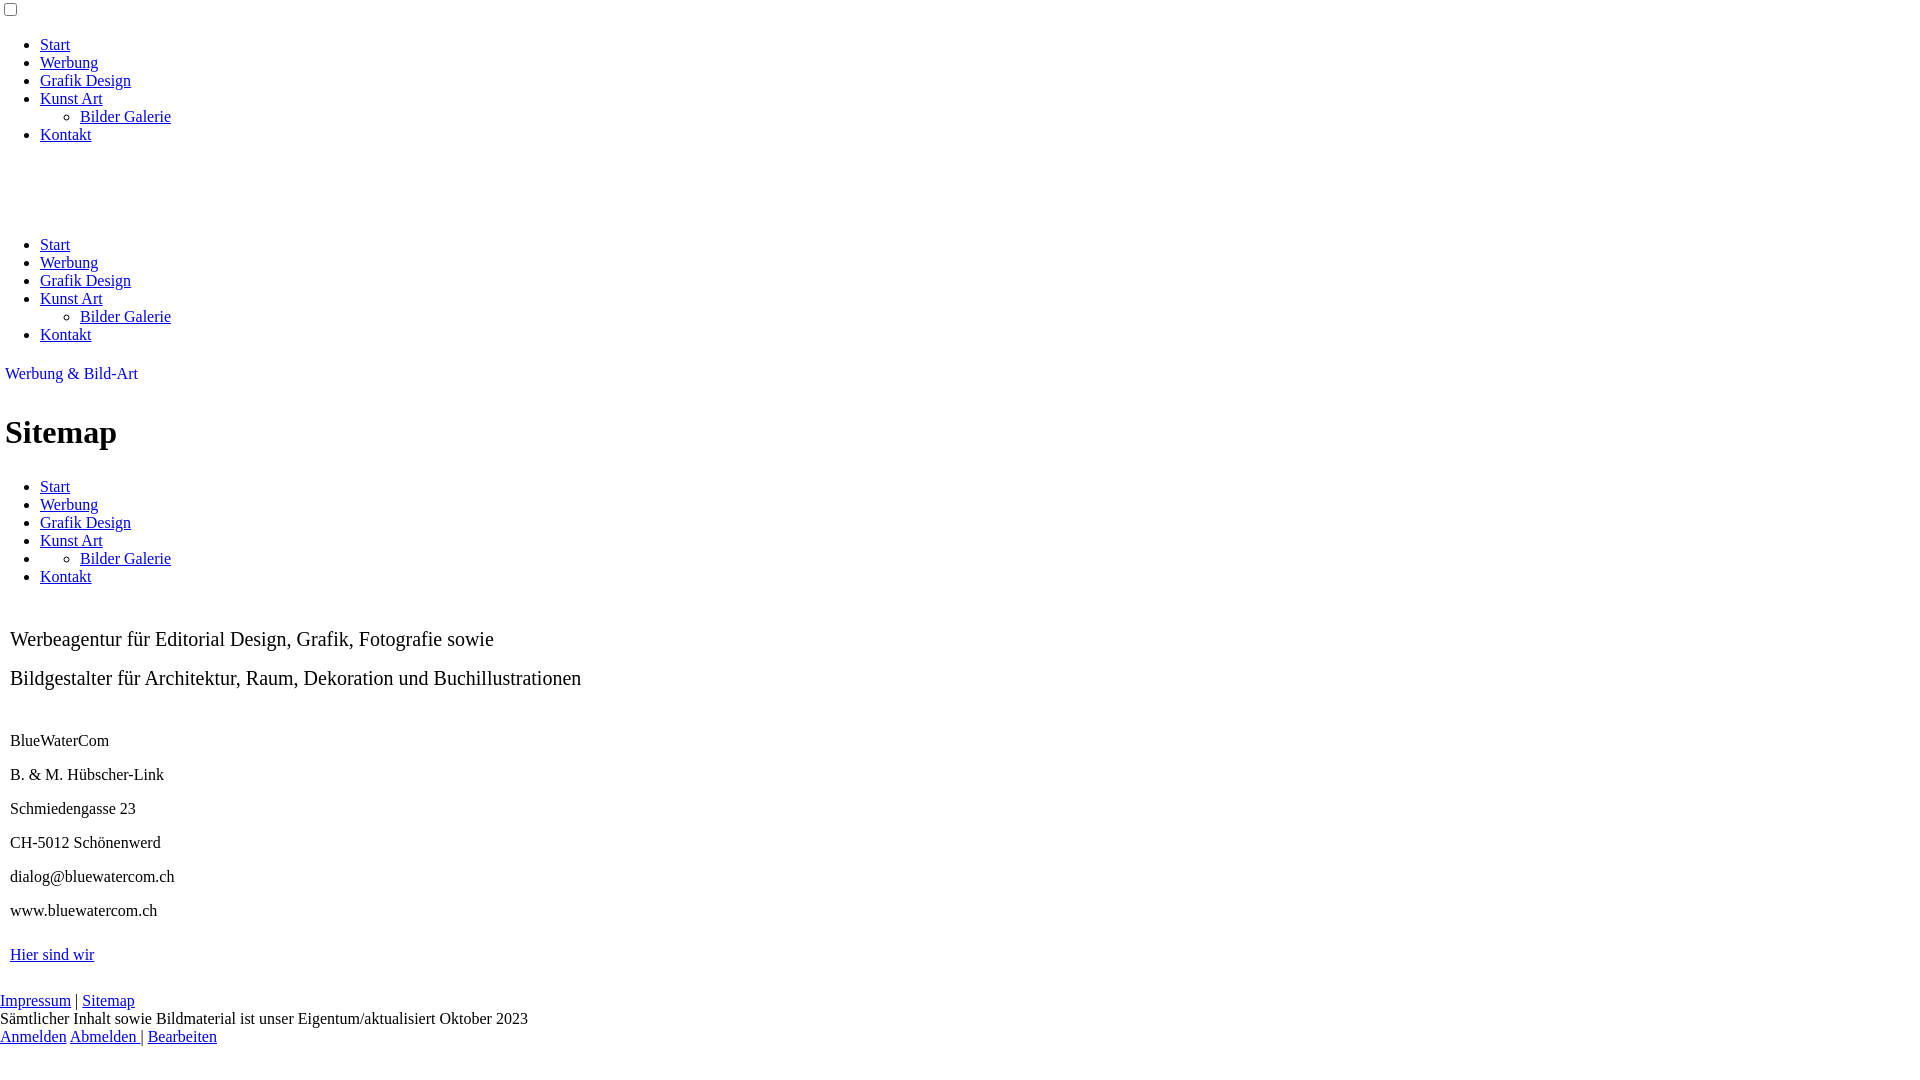 The width and height of the screenshot is (1920, 1080). Describe the element at coordinates (52, 954) in the screenshot. I see `Hier sind wir` at that location.